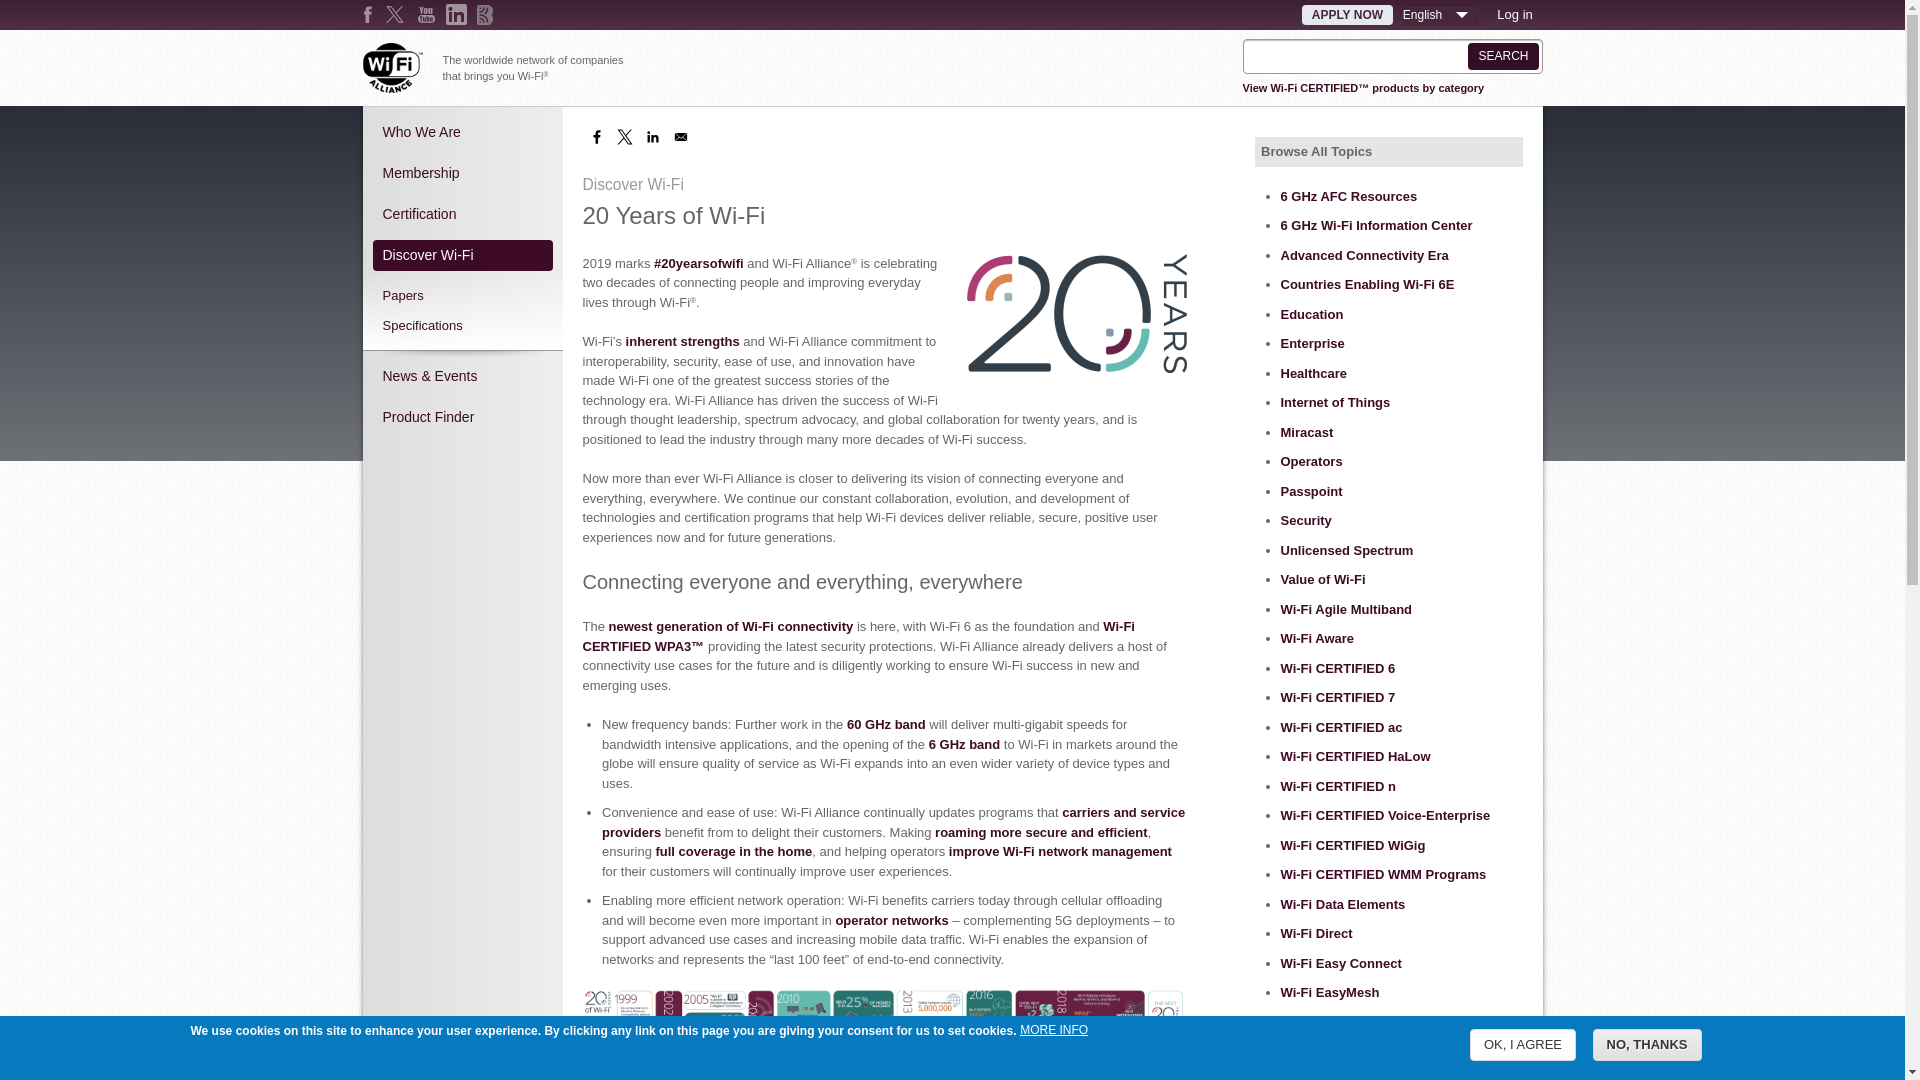 The height and width of the screenshot is (1080, 1920). I want to click on Product Finder, so click(462, 418).